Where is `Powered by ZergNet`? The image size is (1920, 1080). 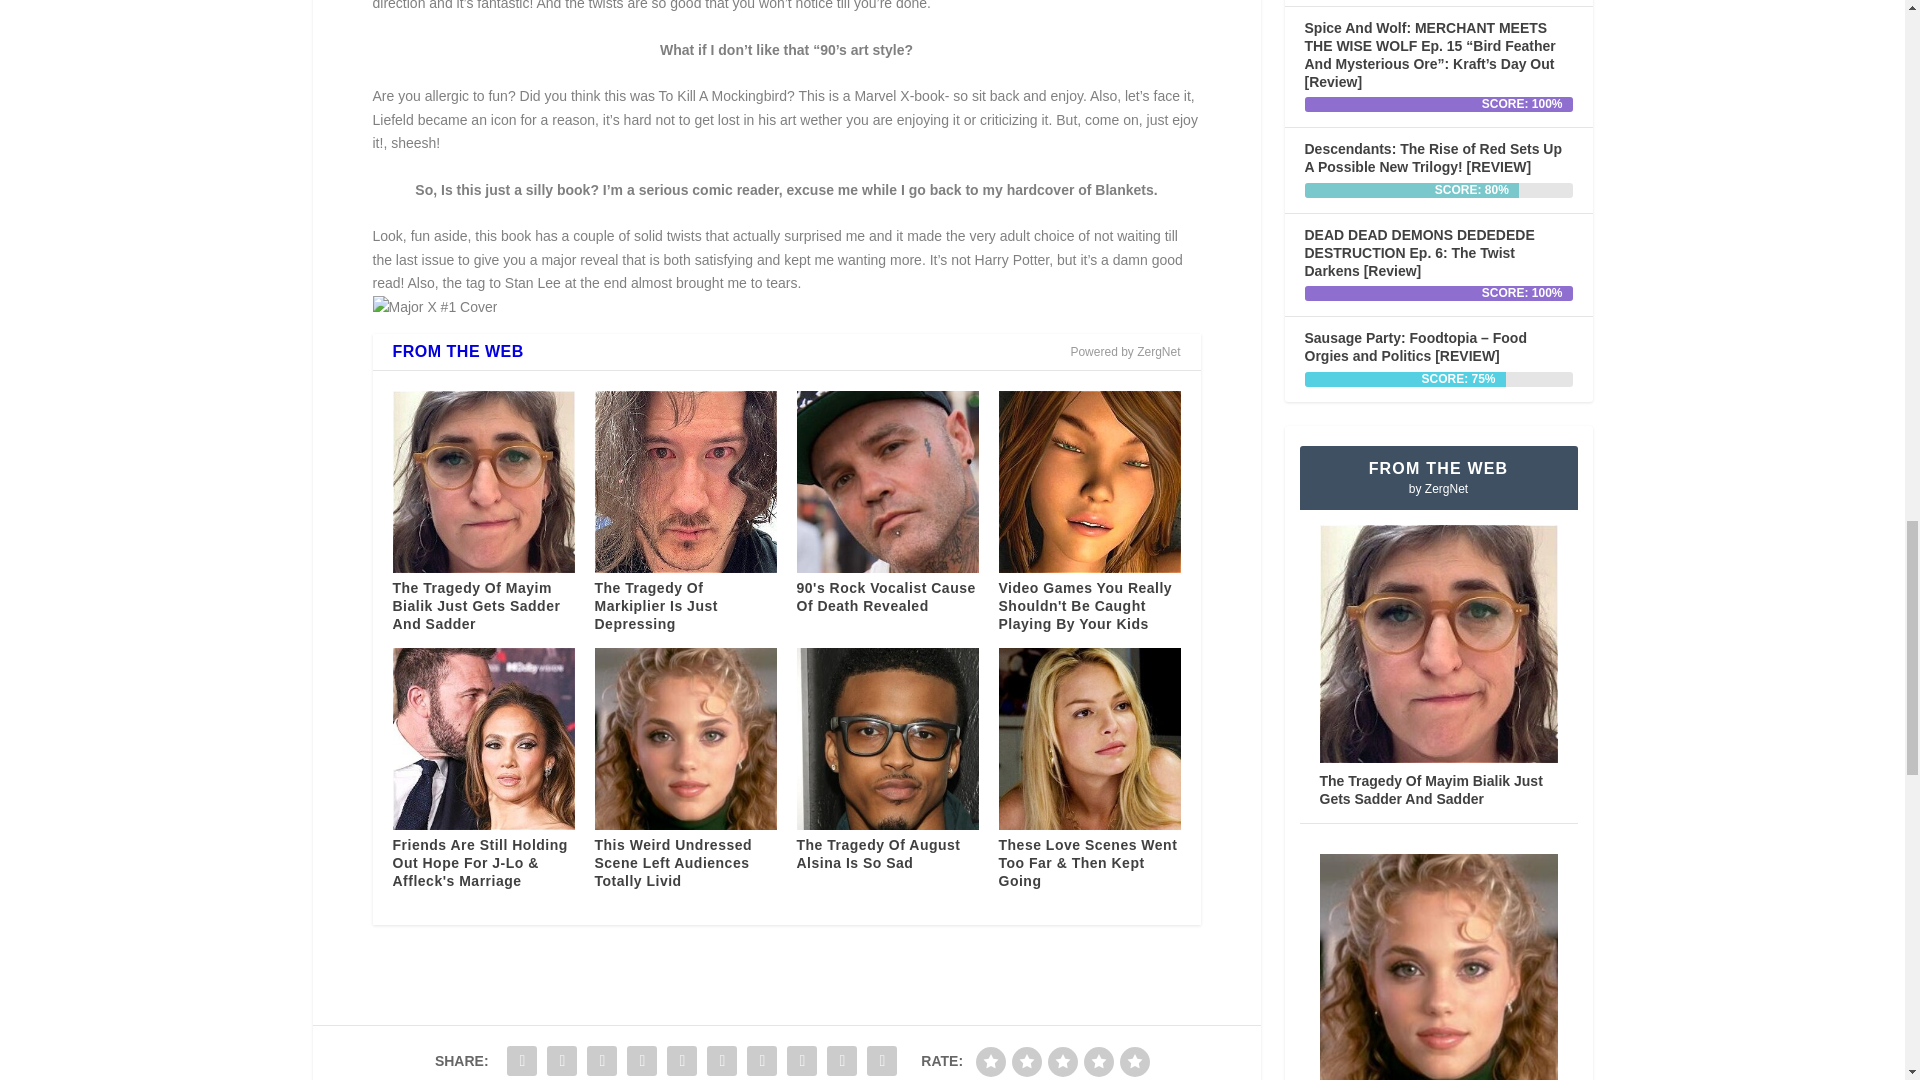 Powered by ZergNet is located at coordinates (1124, 352).